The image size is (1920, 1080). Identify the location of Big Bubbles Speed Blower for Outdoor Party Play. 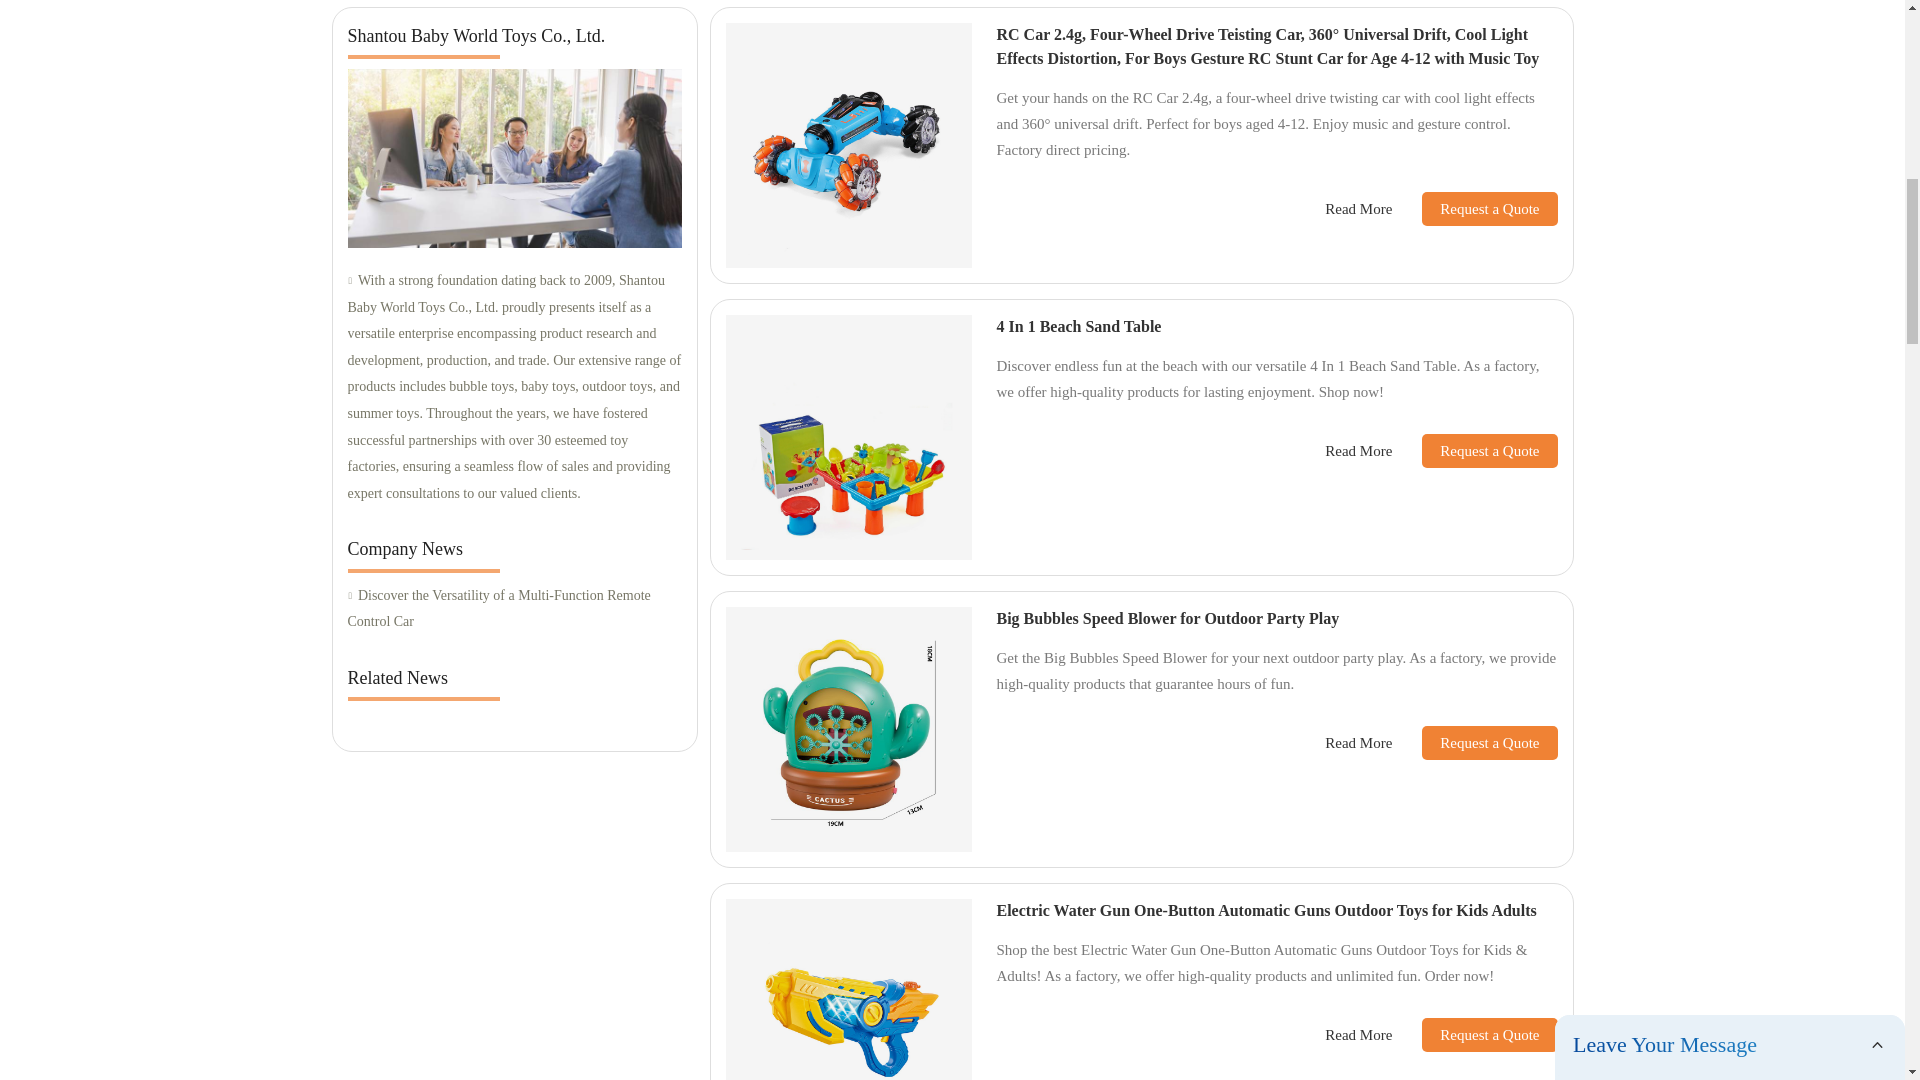
(1167, 618).